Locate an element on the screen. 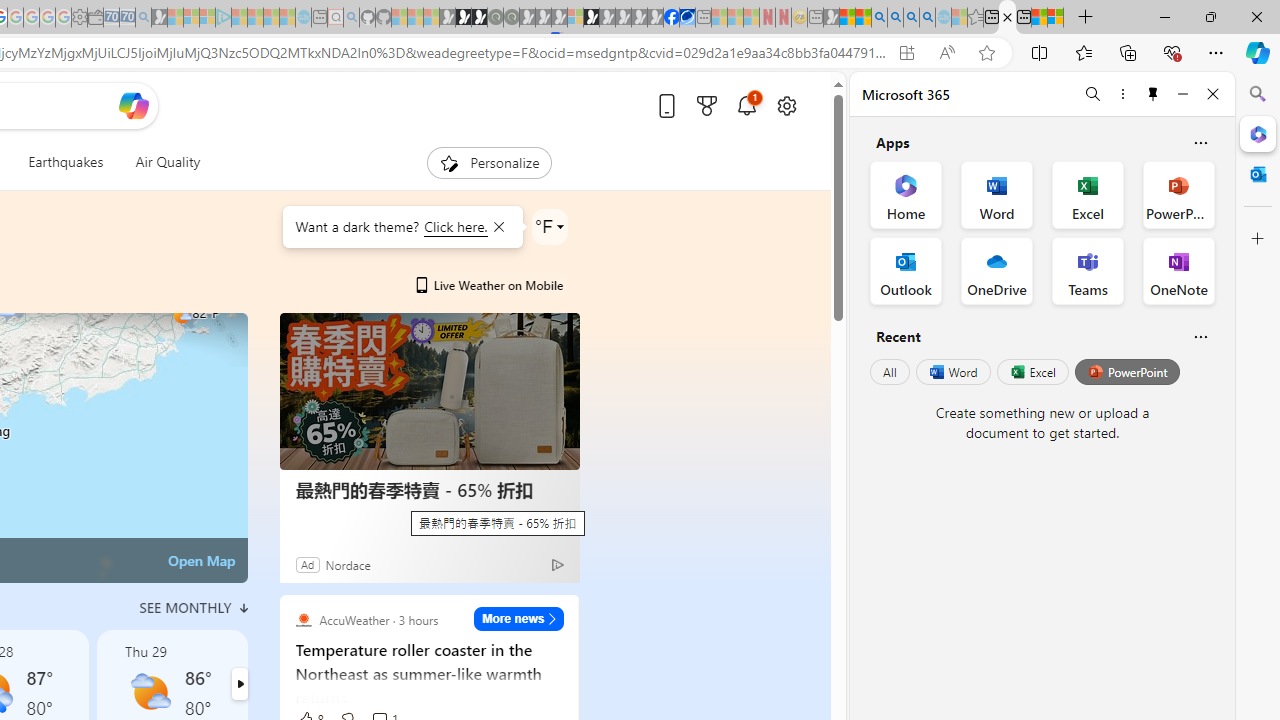 The image size is (1280, 720). All is located at coordinates (890, 372).